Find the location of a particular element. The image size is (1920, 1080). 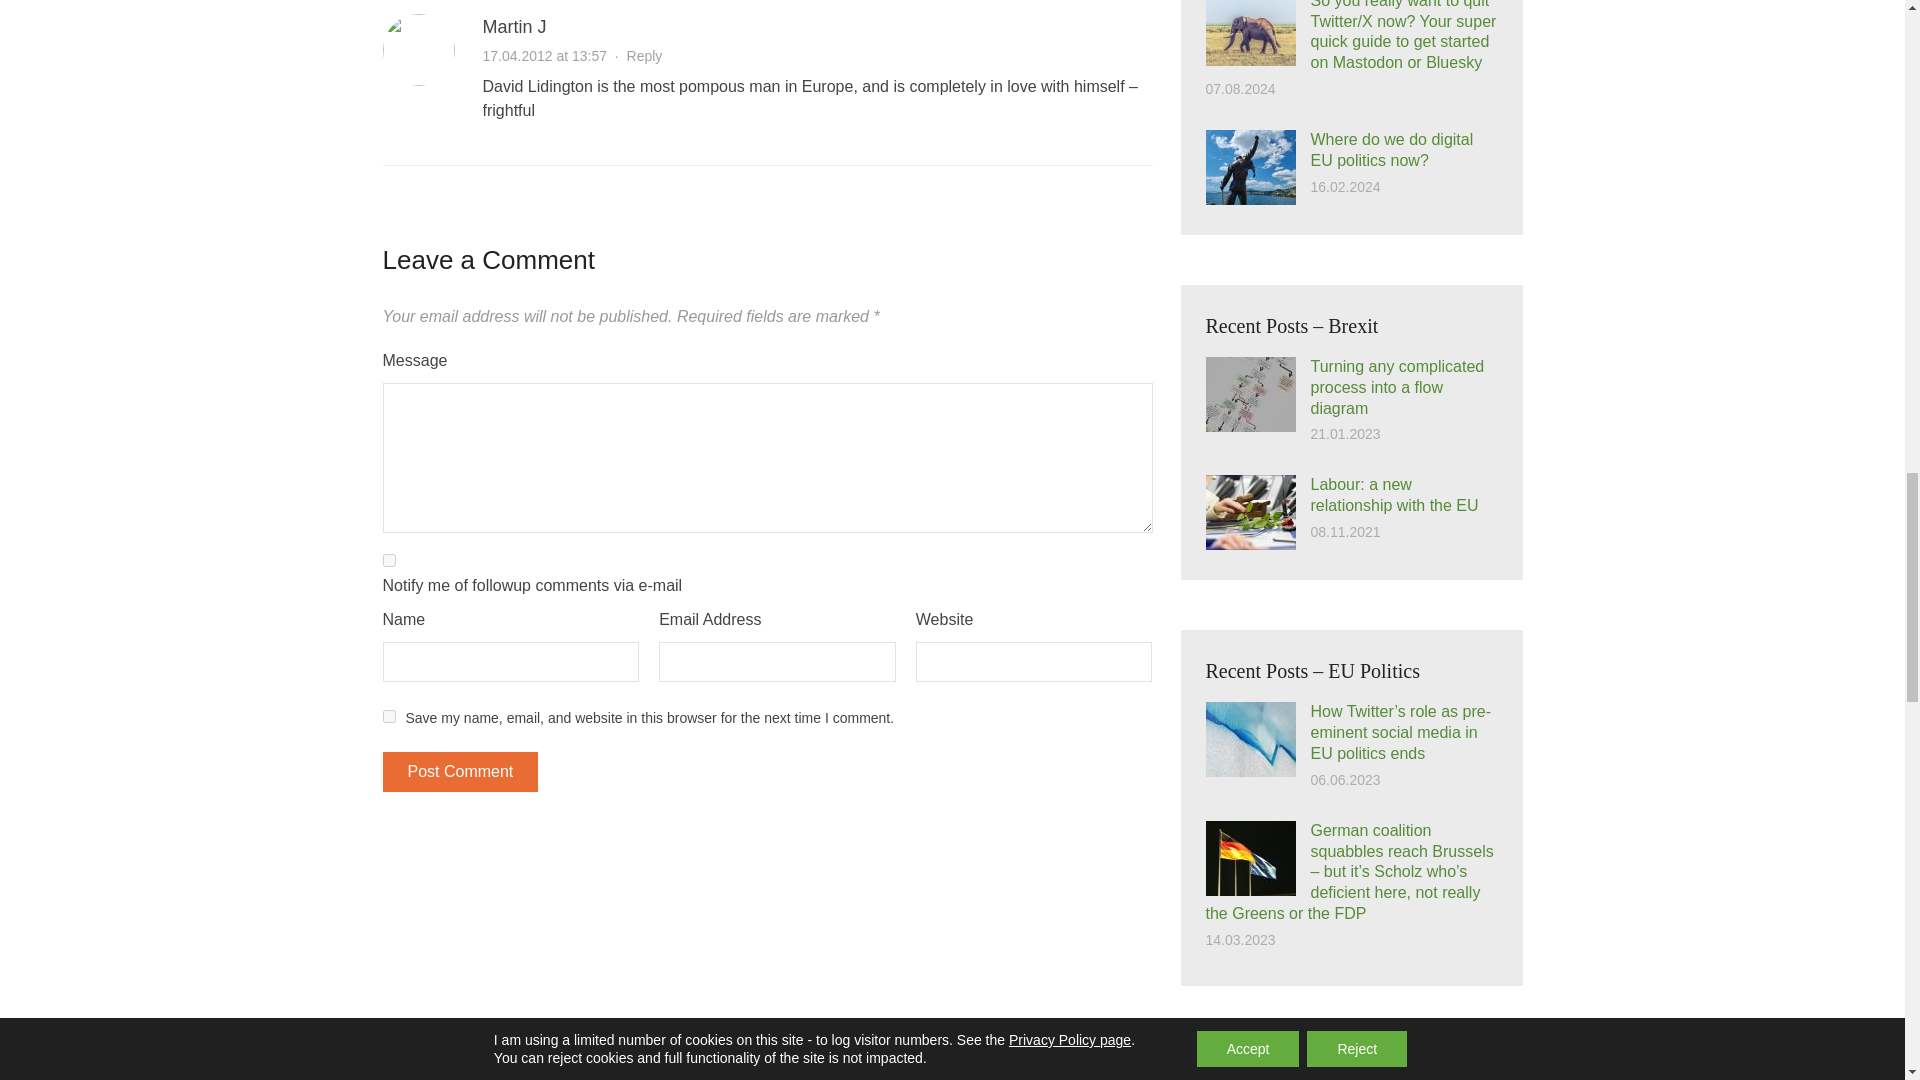

yes is located at coordinates (388, 716).